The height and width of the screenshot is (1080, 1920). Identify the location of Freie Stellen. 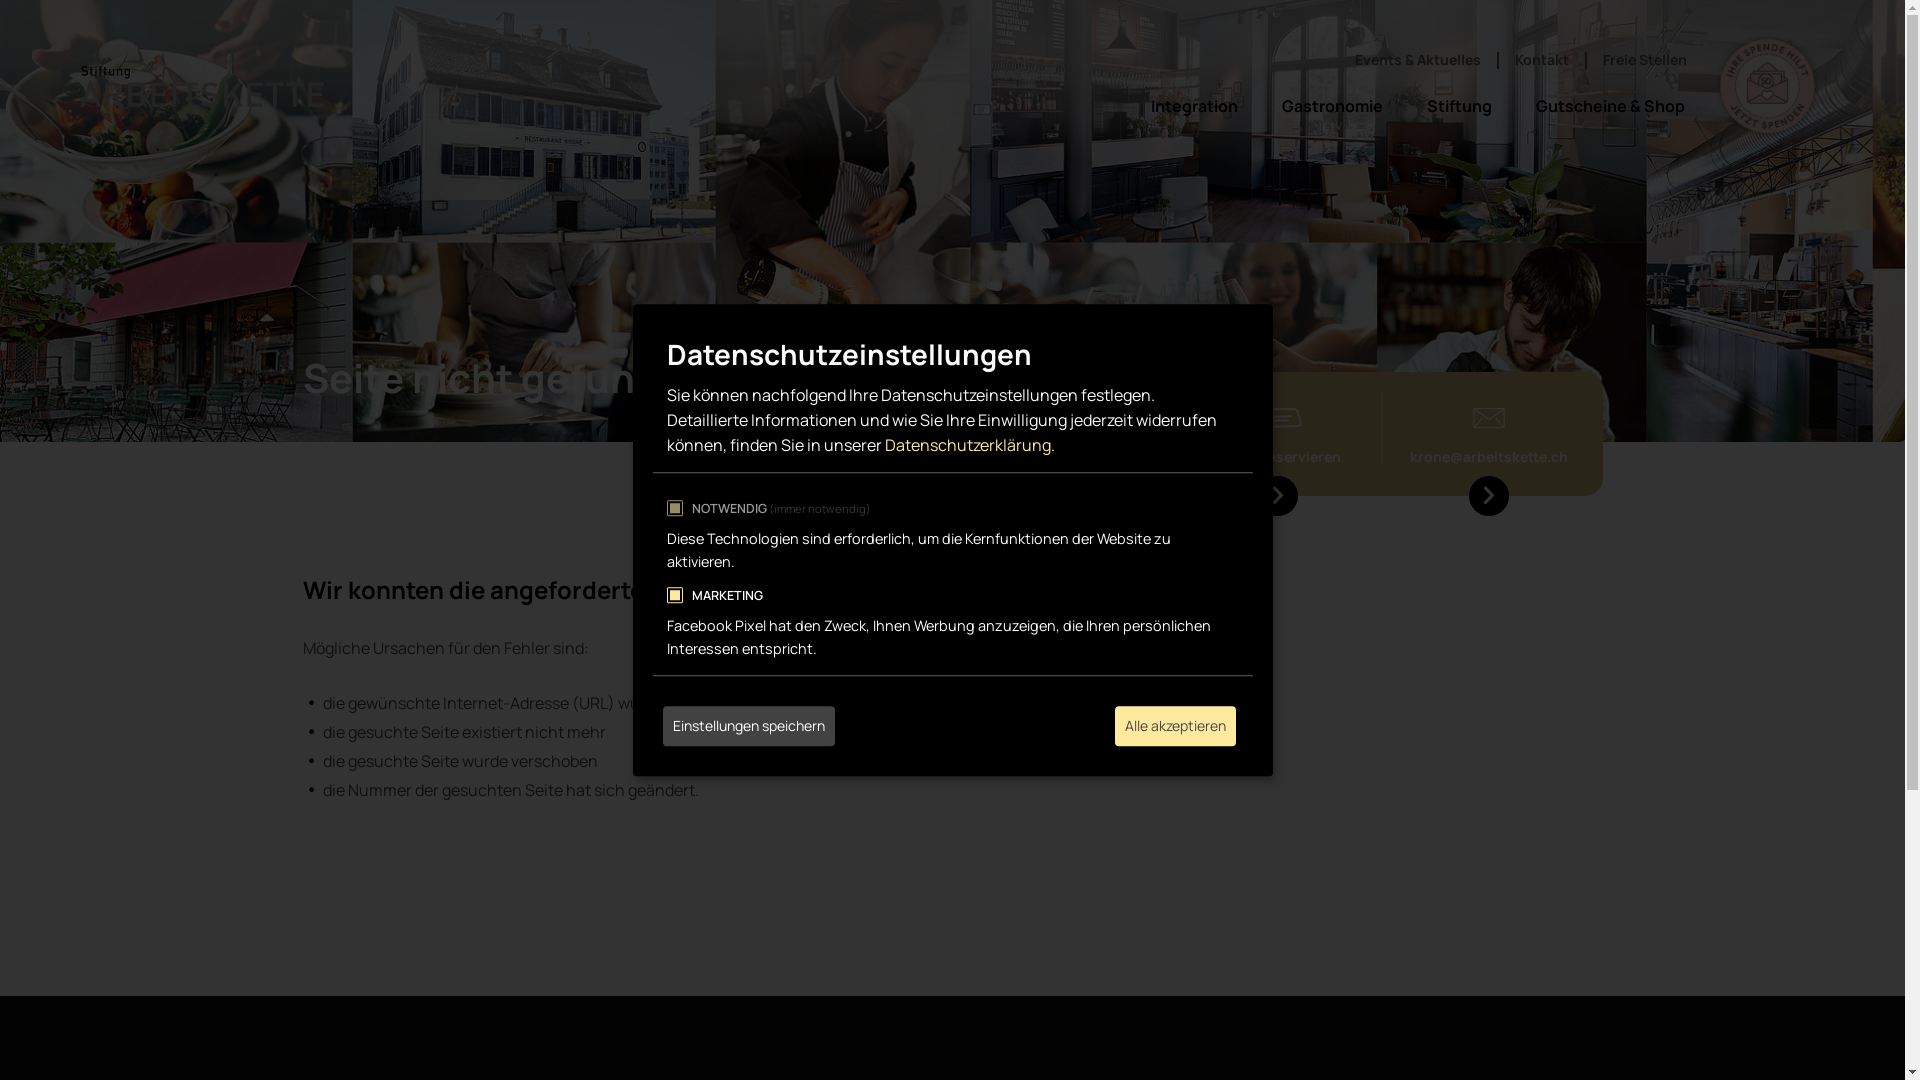
(1645, 60).